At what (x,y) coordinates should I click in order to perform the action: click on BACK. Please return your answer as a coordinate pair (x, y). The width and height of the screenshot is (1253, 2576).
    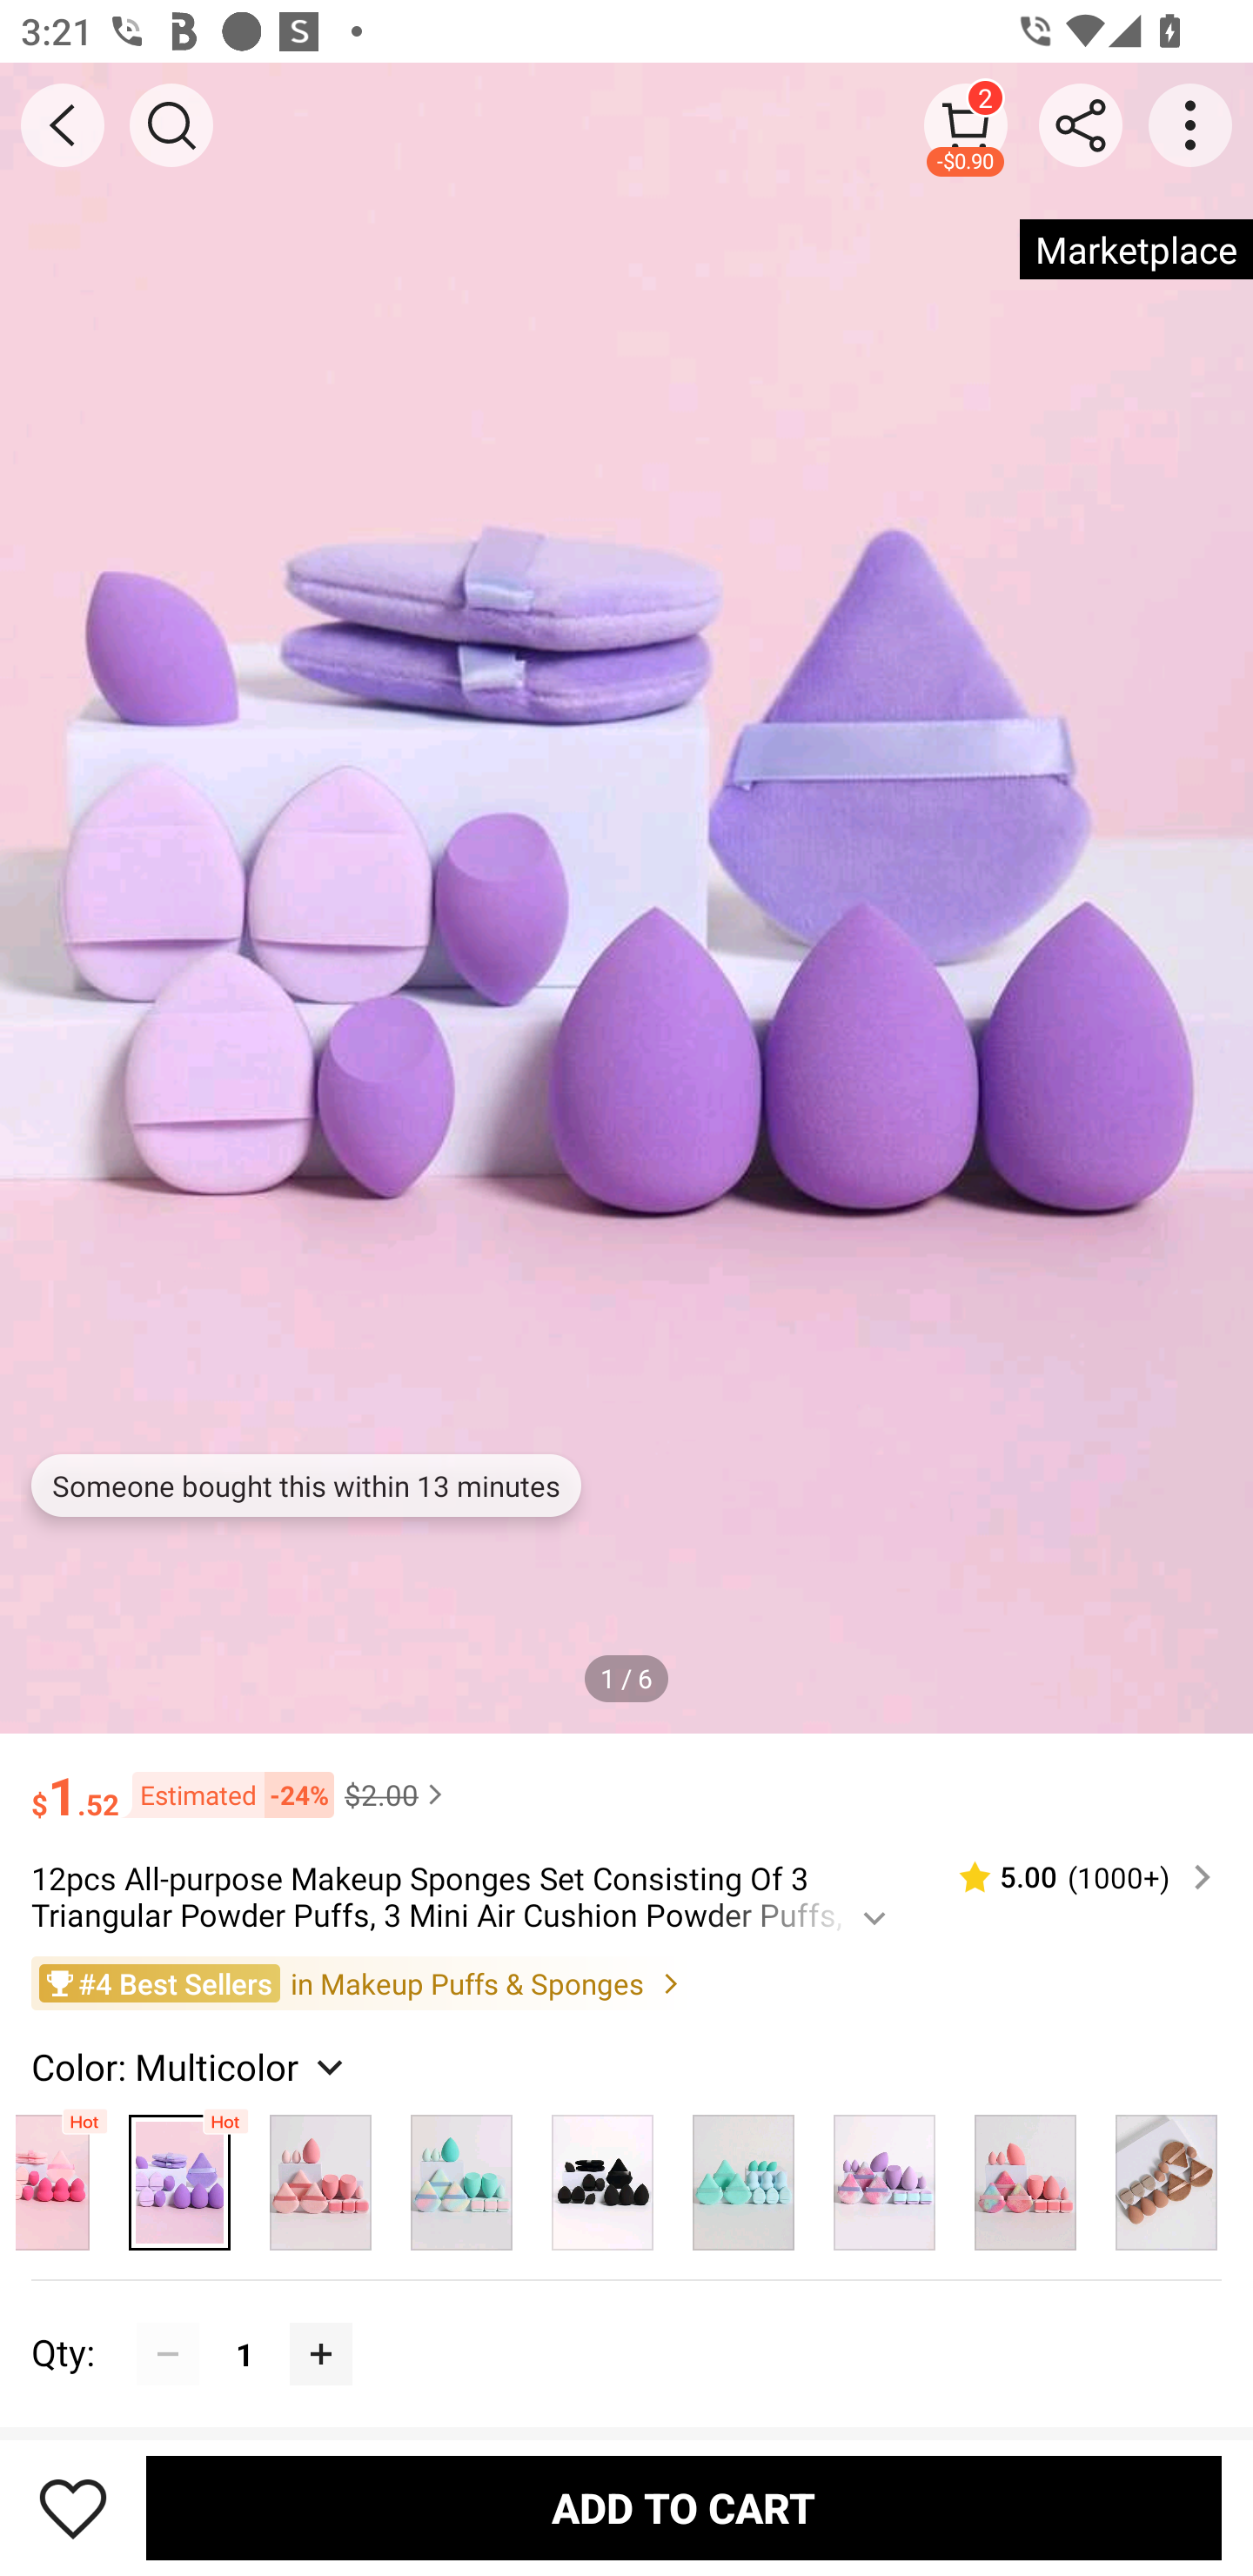
    Looking at the image, I should click on (63, 125).